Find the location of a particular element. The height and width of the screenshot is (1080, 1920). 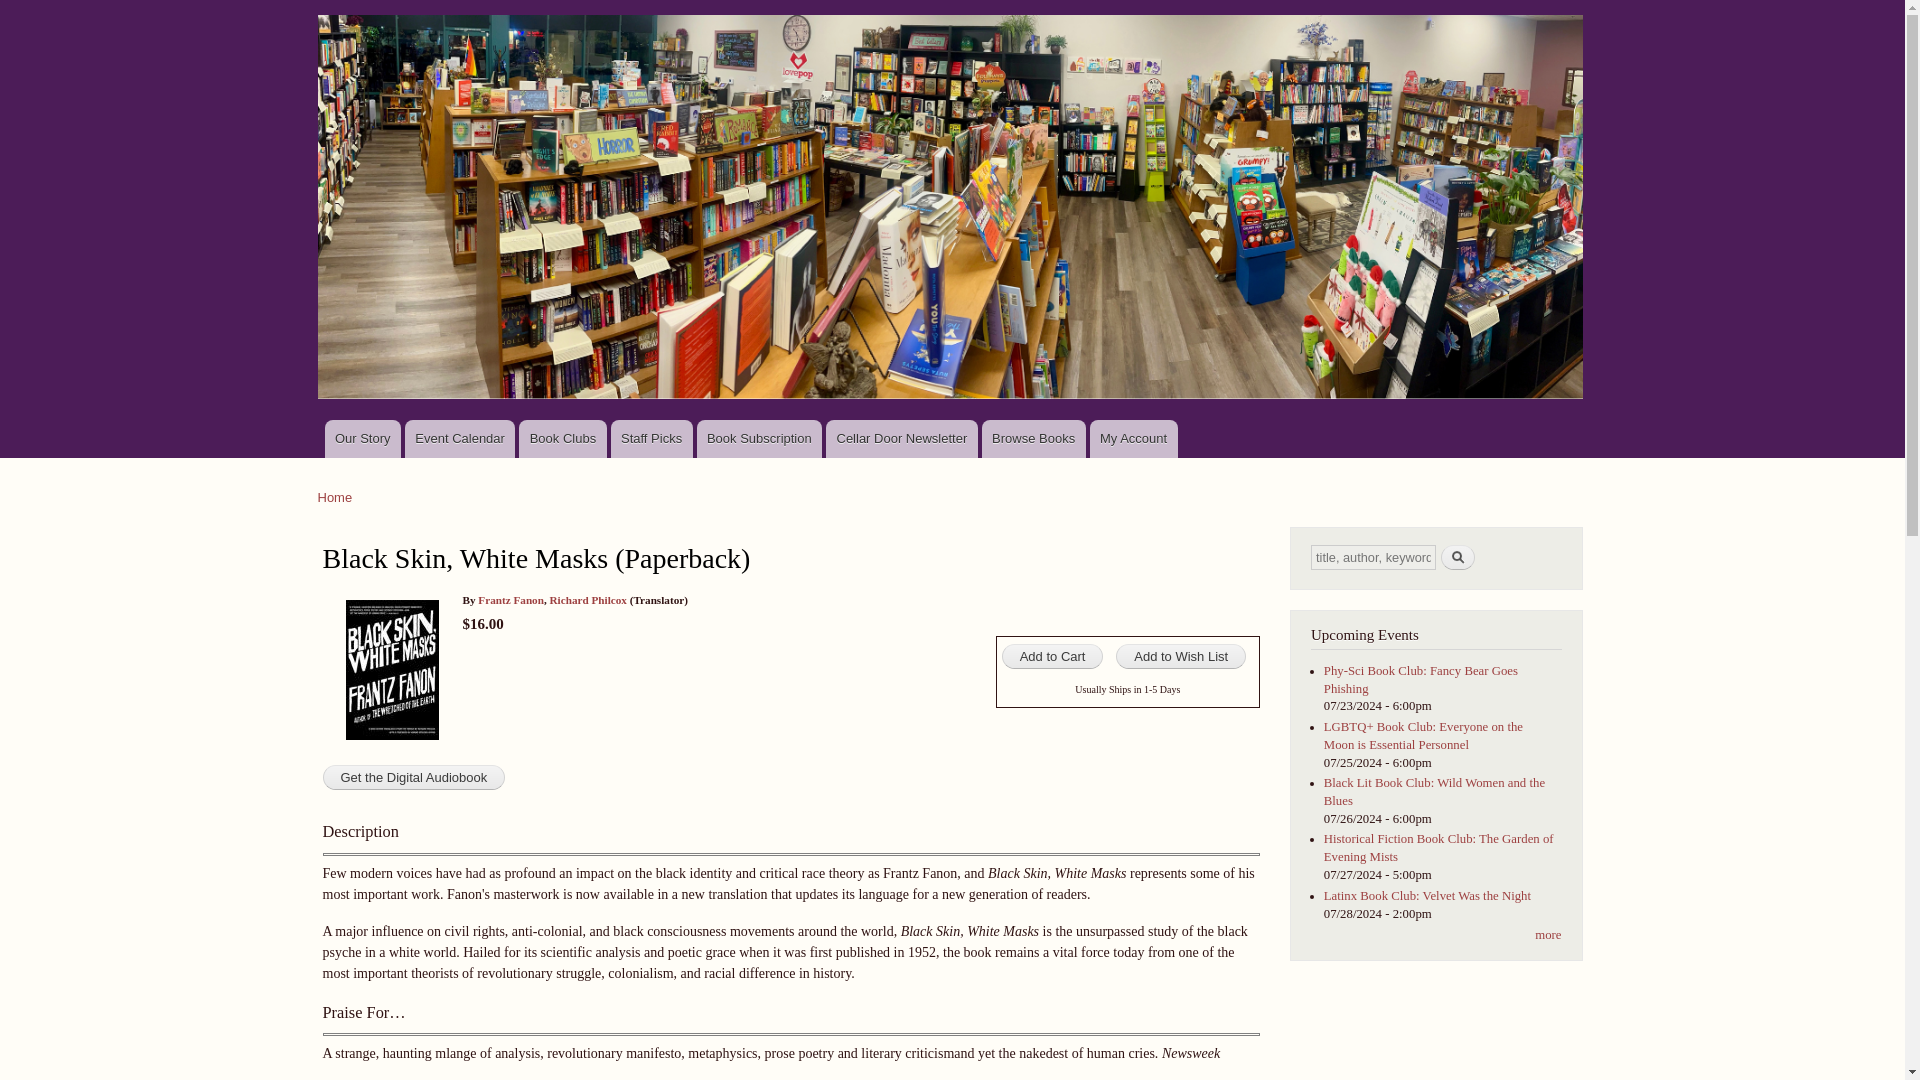

Cellar Door Staff Picks is located at coordinates (652, 438).